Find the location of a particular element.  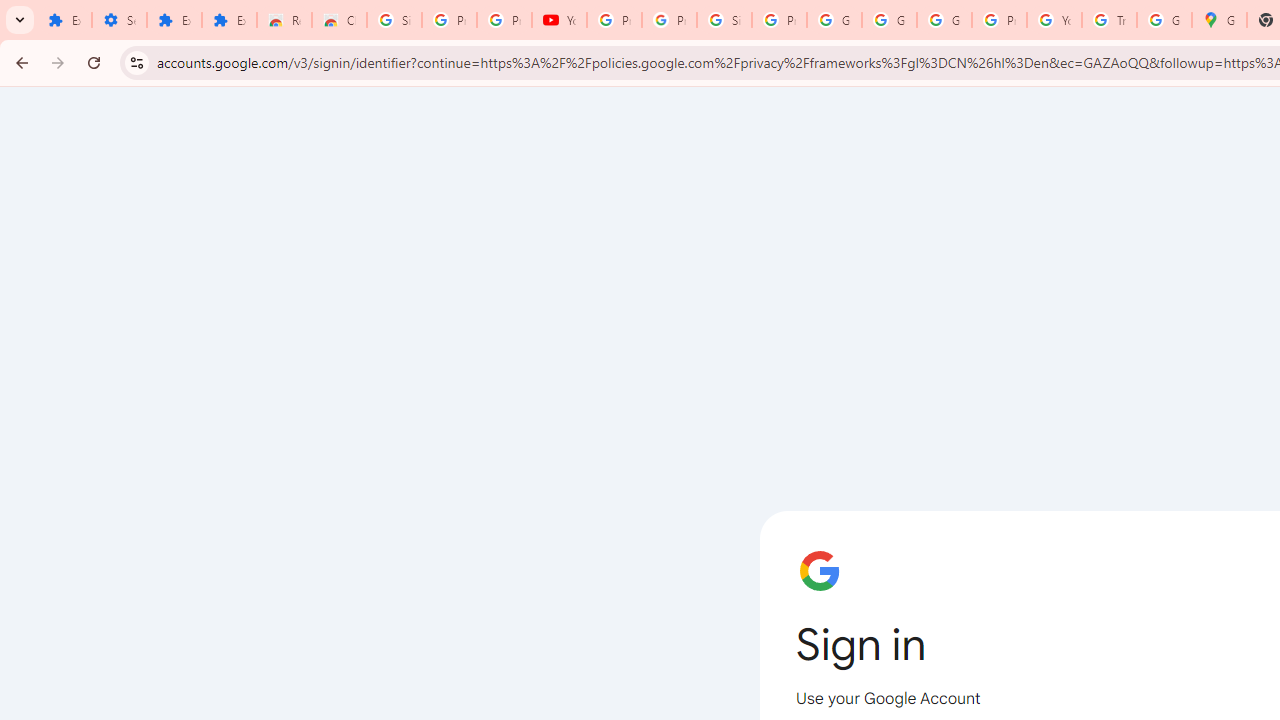

Google Account is located at coordinates (888, 20).